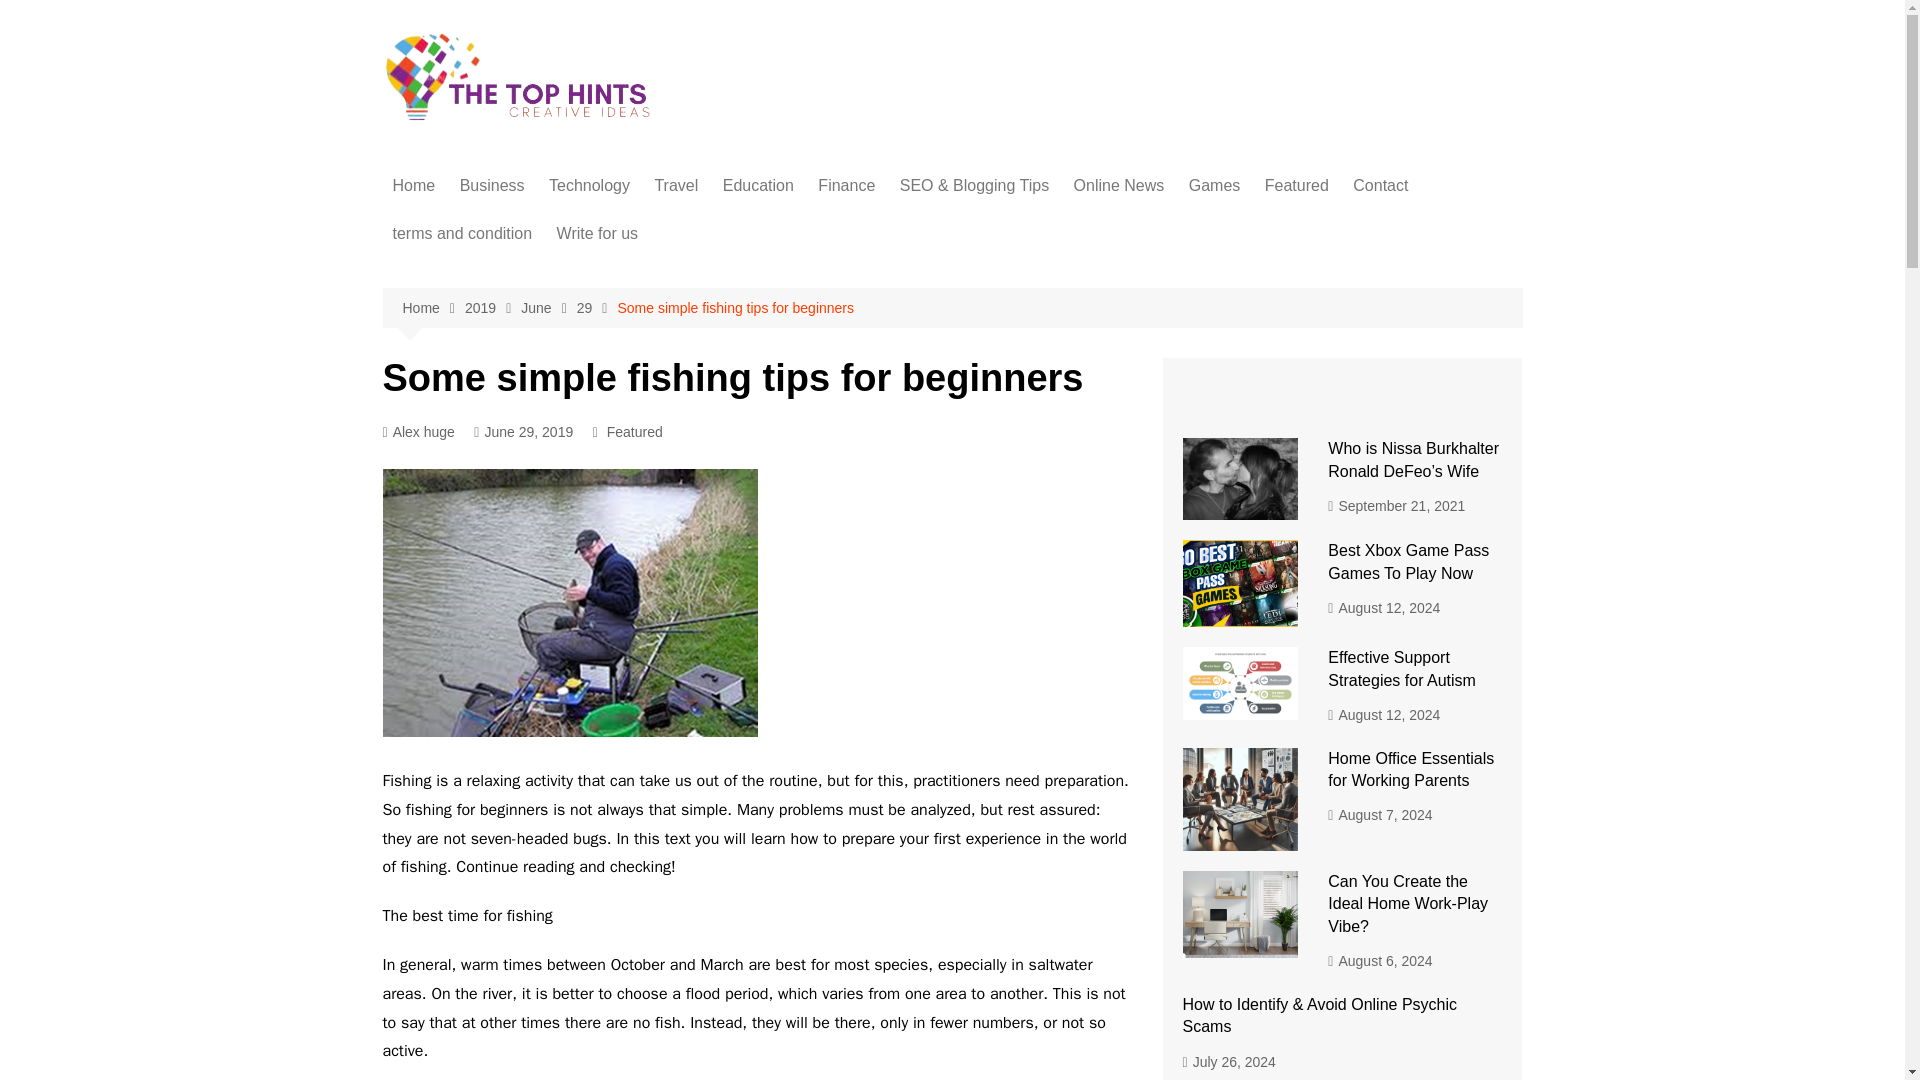 The image size is (1920, 1080). What do you see at coordinates (735, 308) in the screenshot?
I see `Some simple fishing tips for beginners` at bounding box center [735, 308].